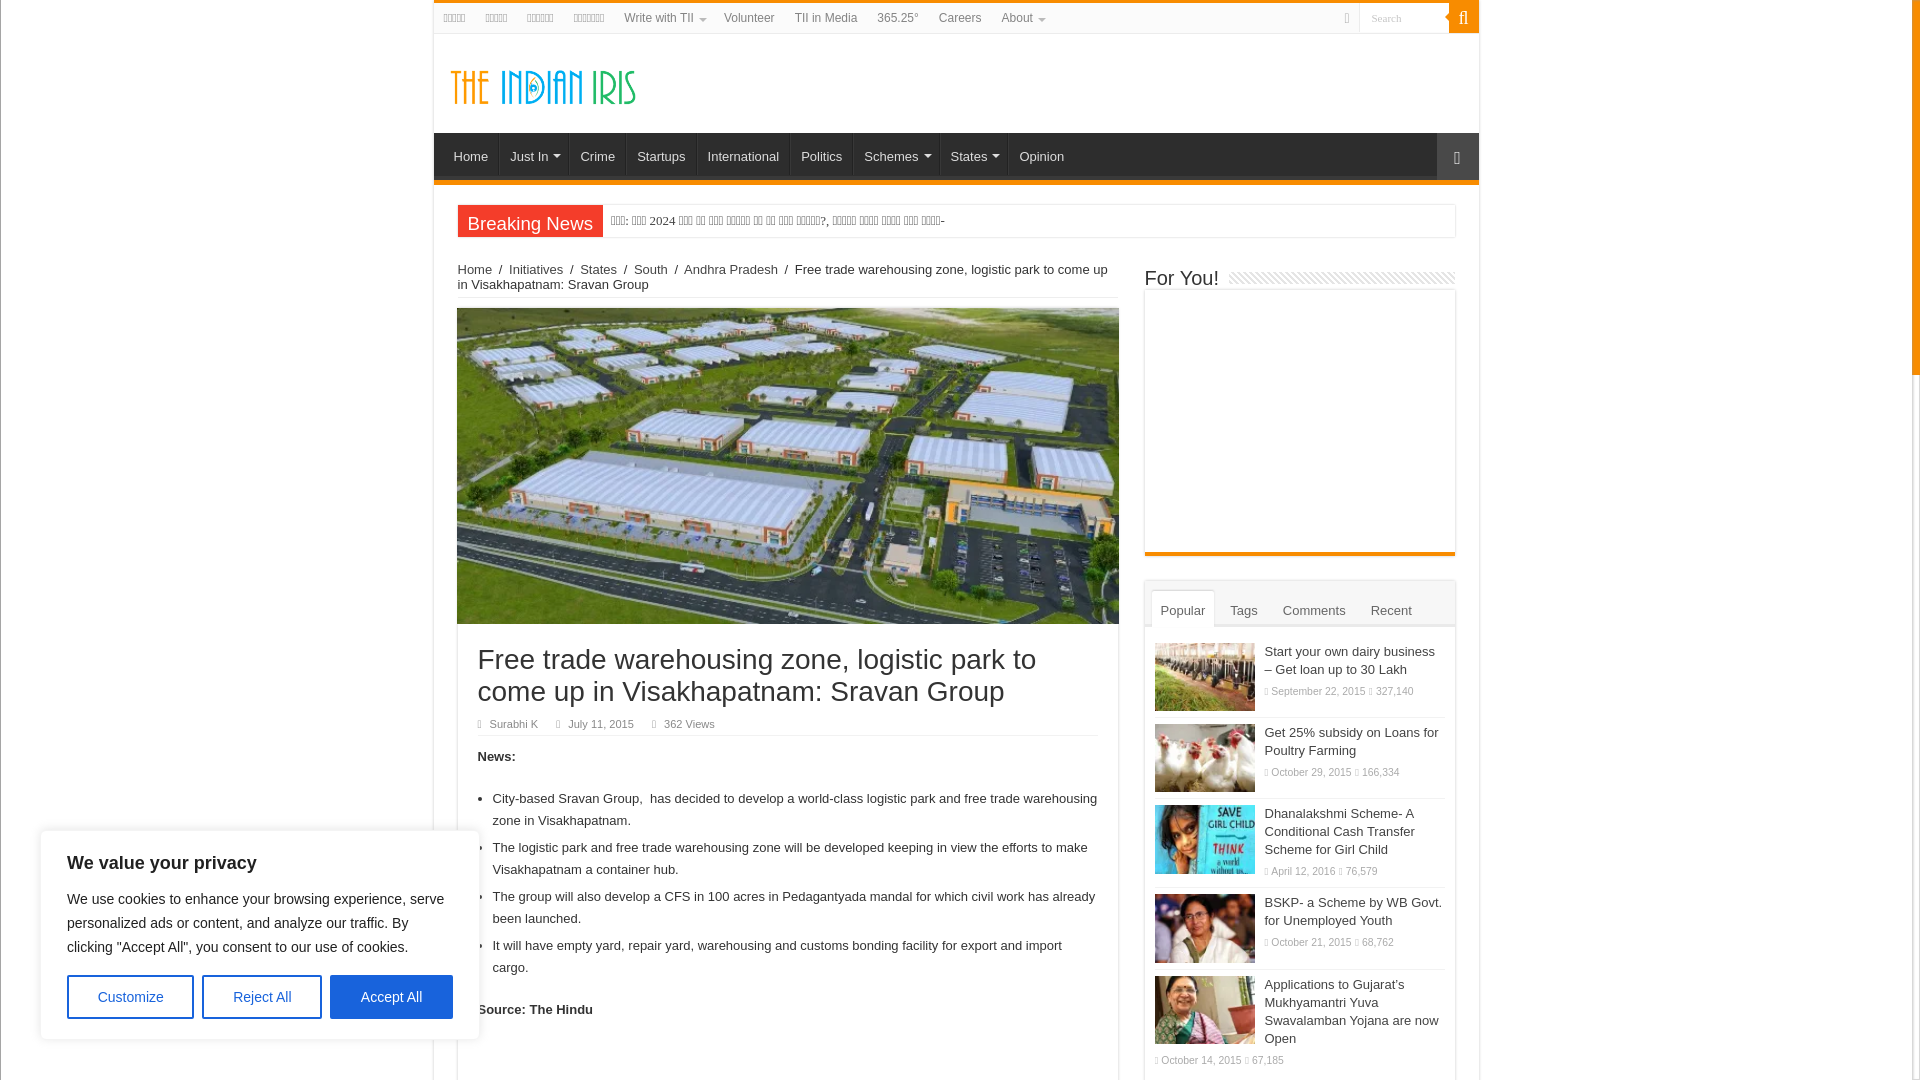 Image resolution: width=1920 pixels, height=1080 pixels. Describe the element at coordinates (392, 997) in the screenshot. I see `Accept All` at that location.